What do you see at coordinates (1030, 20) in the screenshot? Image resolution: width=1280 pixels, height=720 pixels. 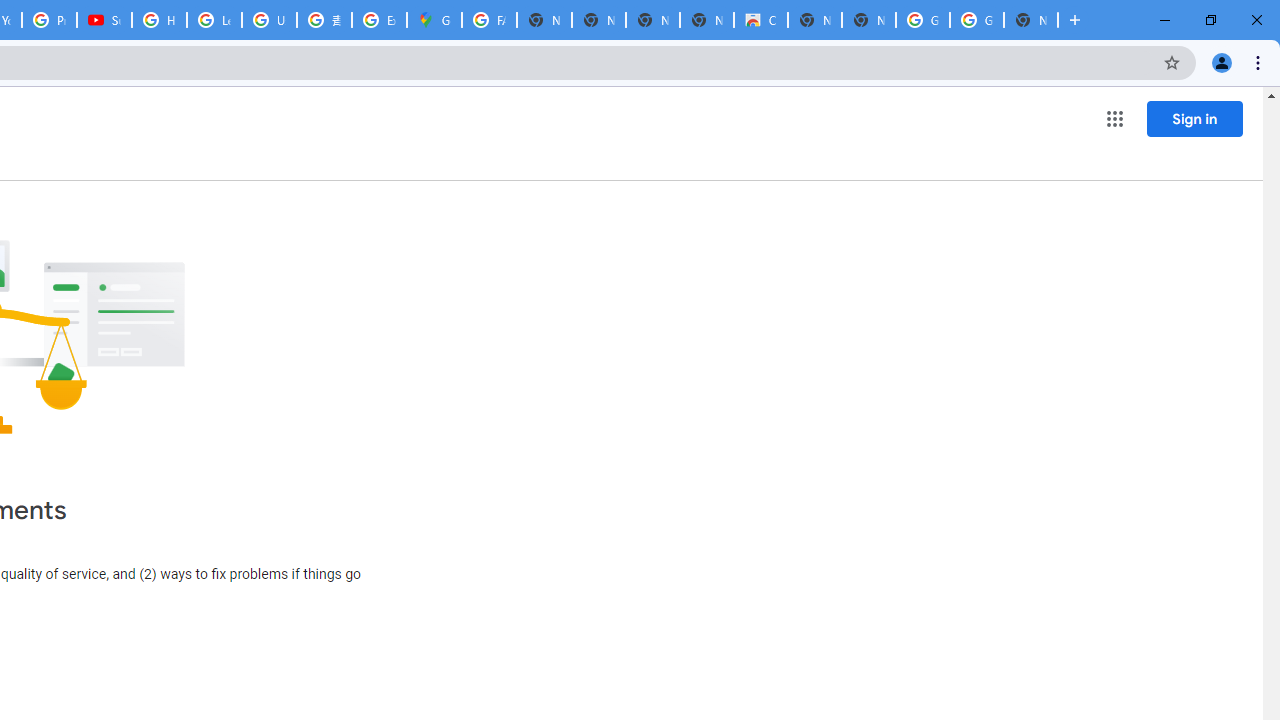 I see `New Tab` at bounding box center [1030, 20].